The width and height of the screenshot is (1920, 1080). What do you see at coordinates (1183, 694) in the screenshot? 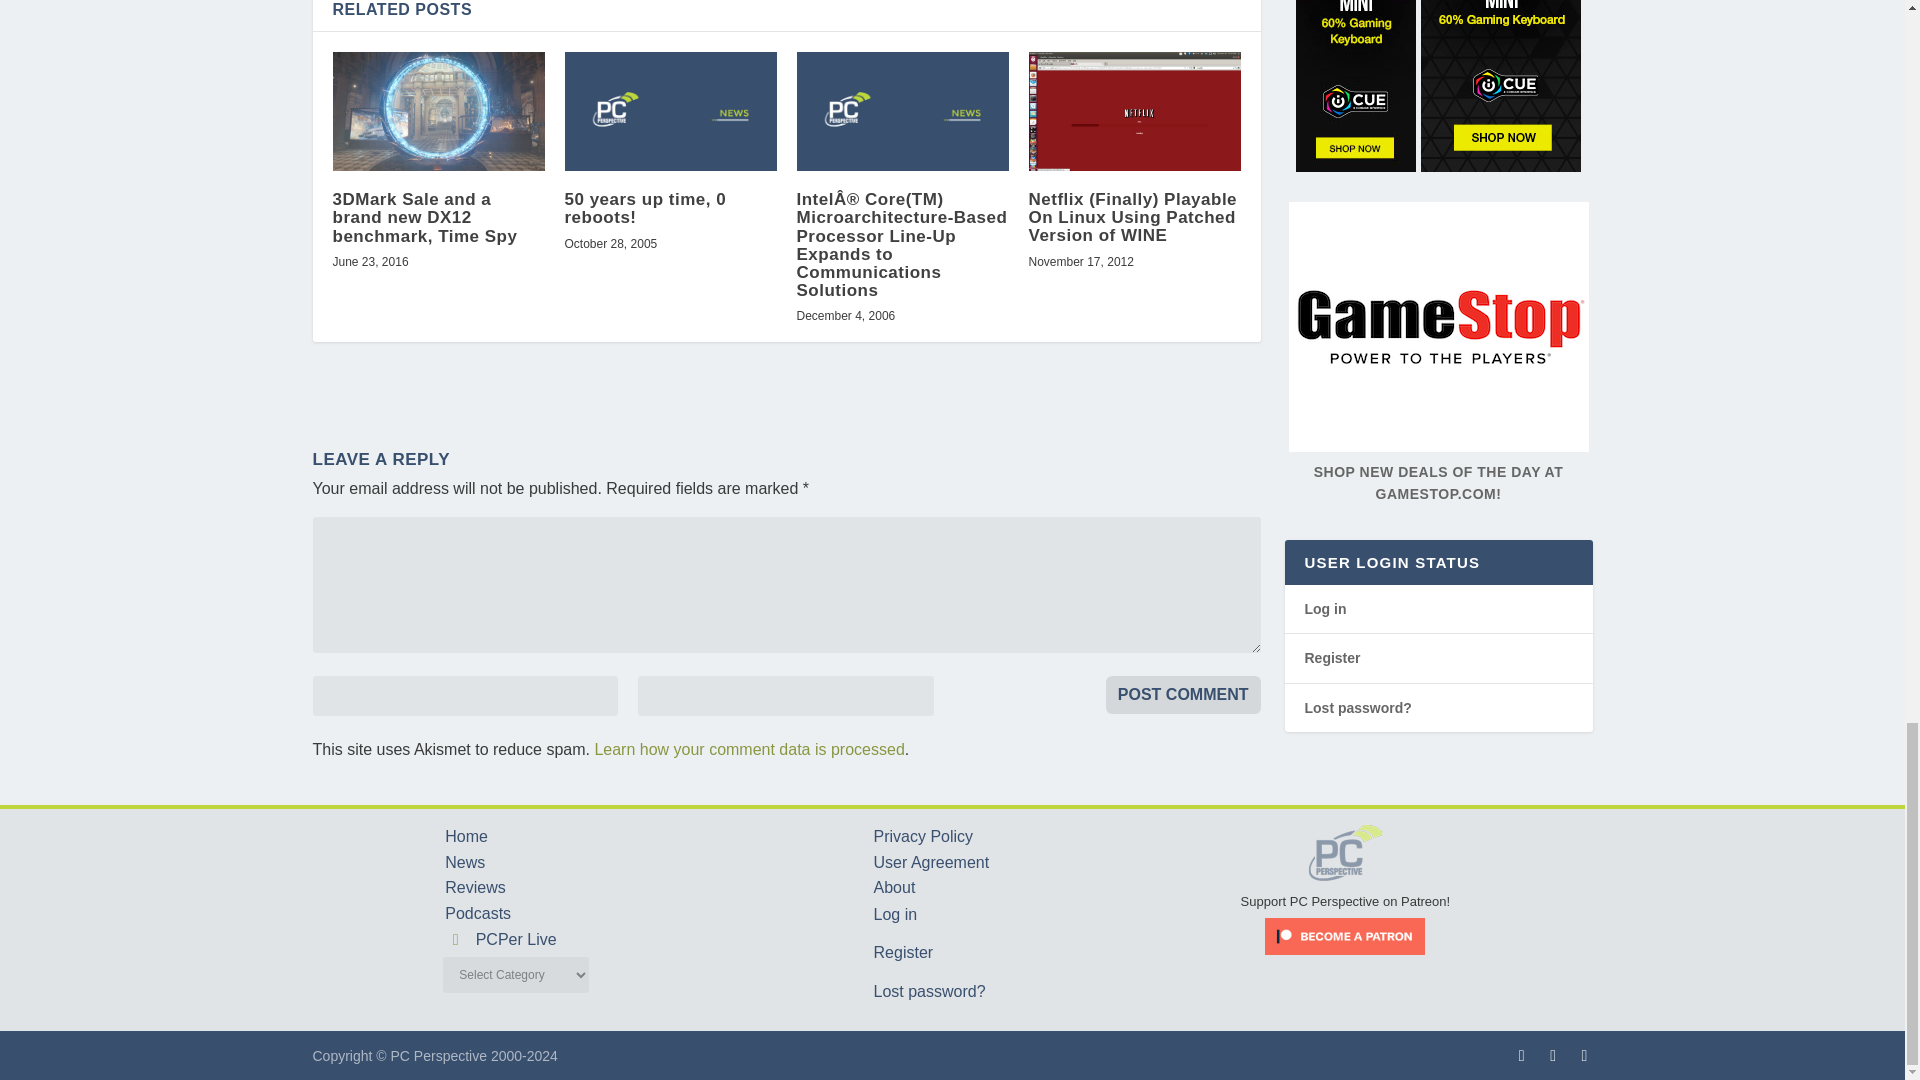
I see `Post Comment` at bounding box center [1183, 694].